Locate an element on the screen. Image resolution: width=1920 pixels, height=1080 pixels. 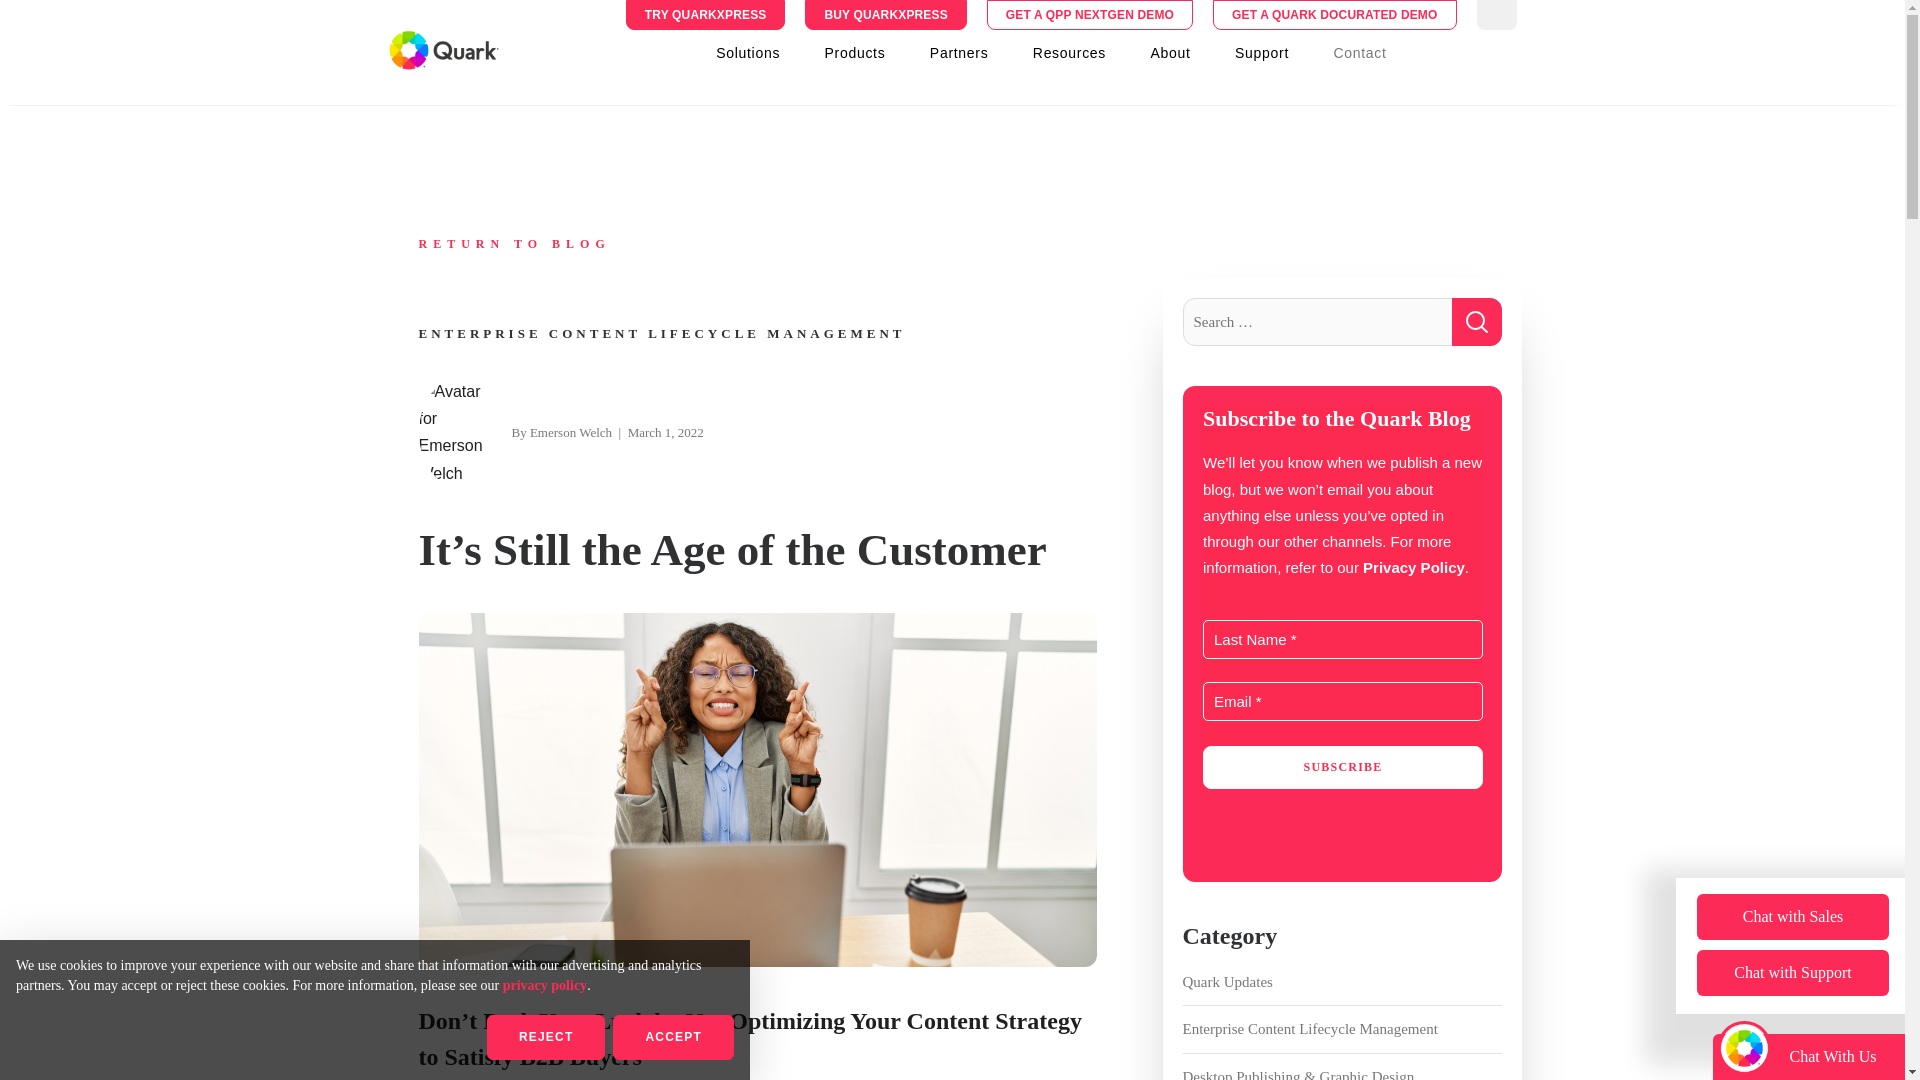
Quark Updates is located at coordinates (1342, 982).